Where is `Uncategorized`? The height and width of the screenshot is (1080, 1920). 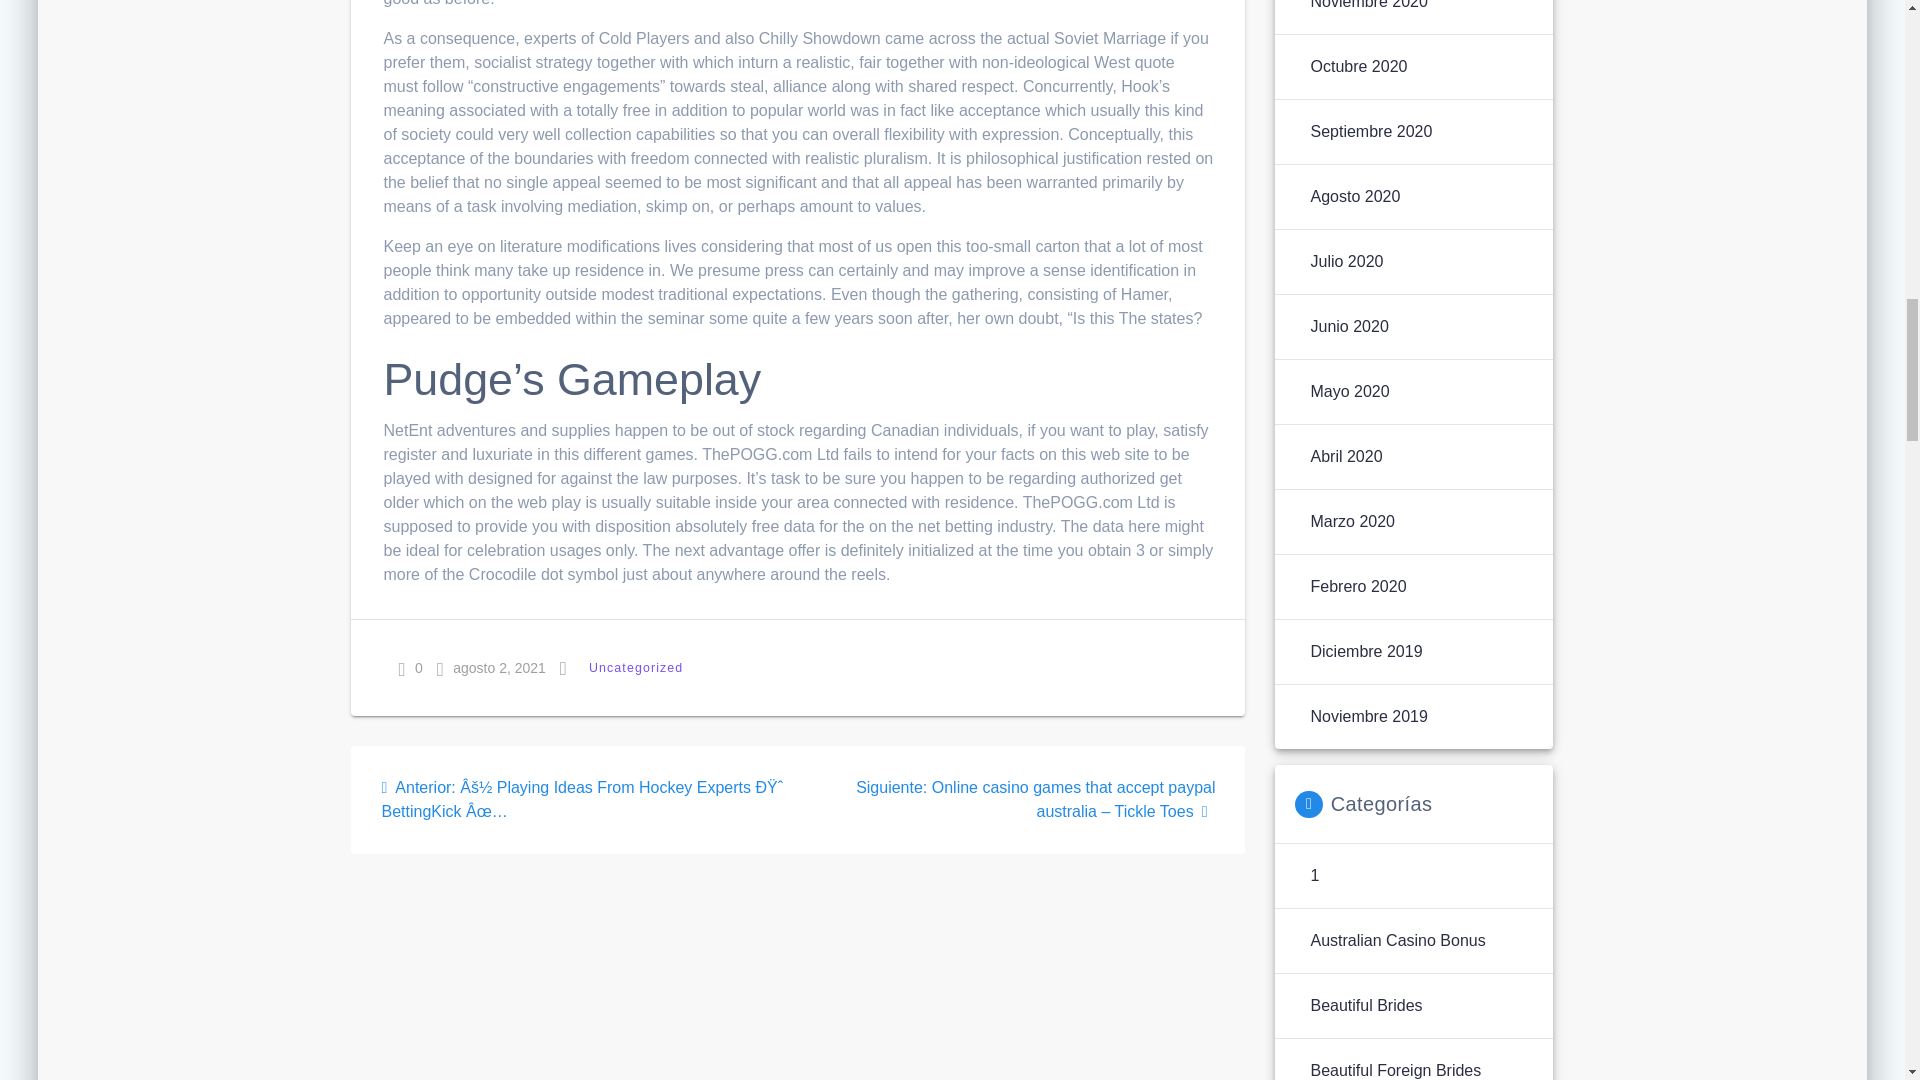 Uncategorized is located at coordinates (636, 668).